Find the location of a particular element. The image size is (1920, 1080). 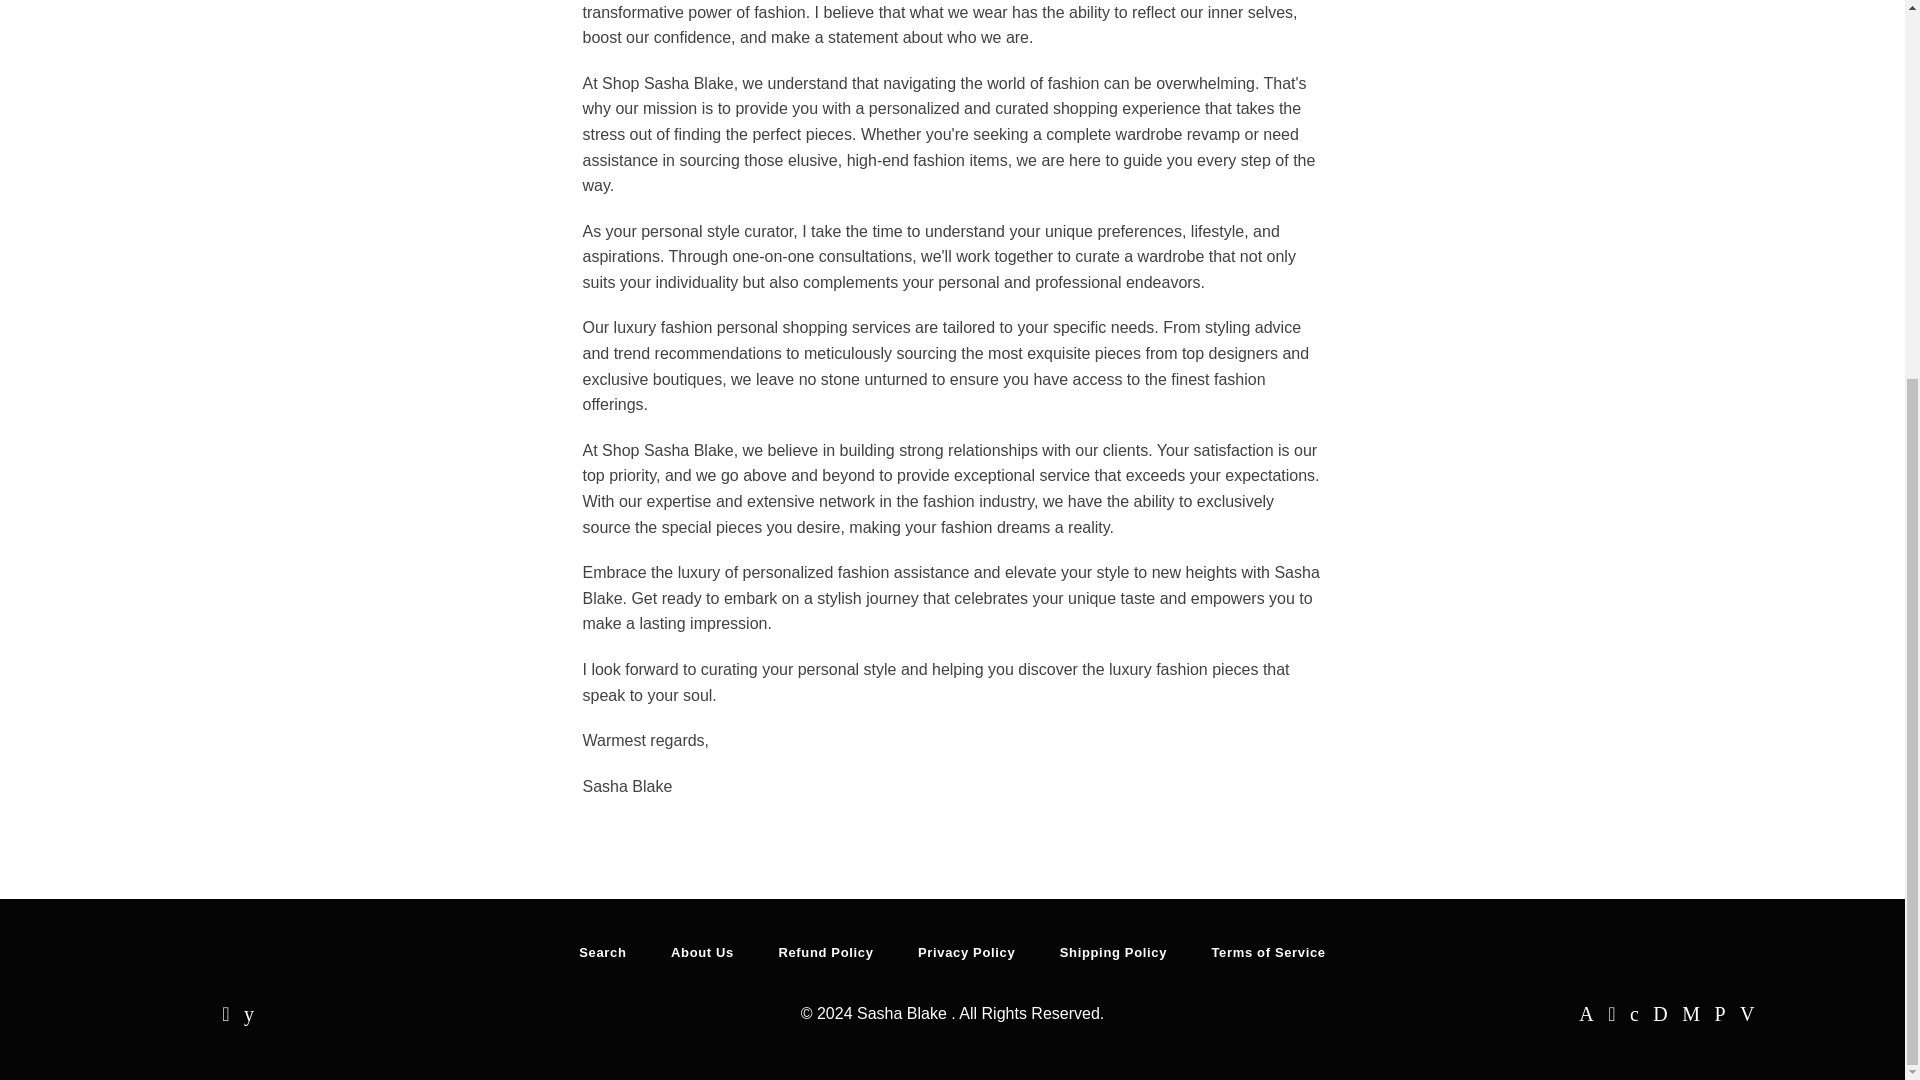

Sasha Blake  on Instagram is located at coordinates (225, 1014).